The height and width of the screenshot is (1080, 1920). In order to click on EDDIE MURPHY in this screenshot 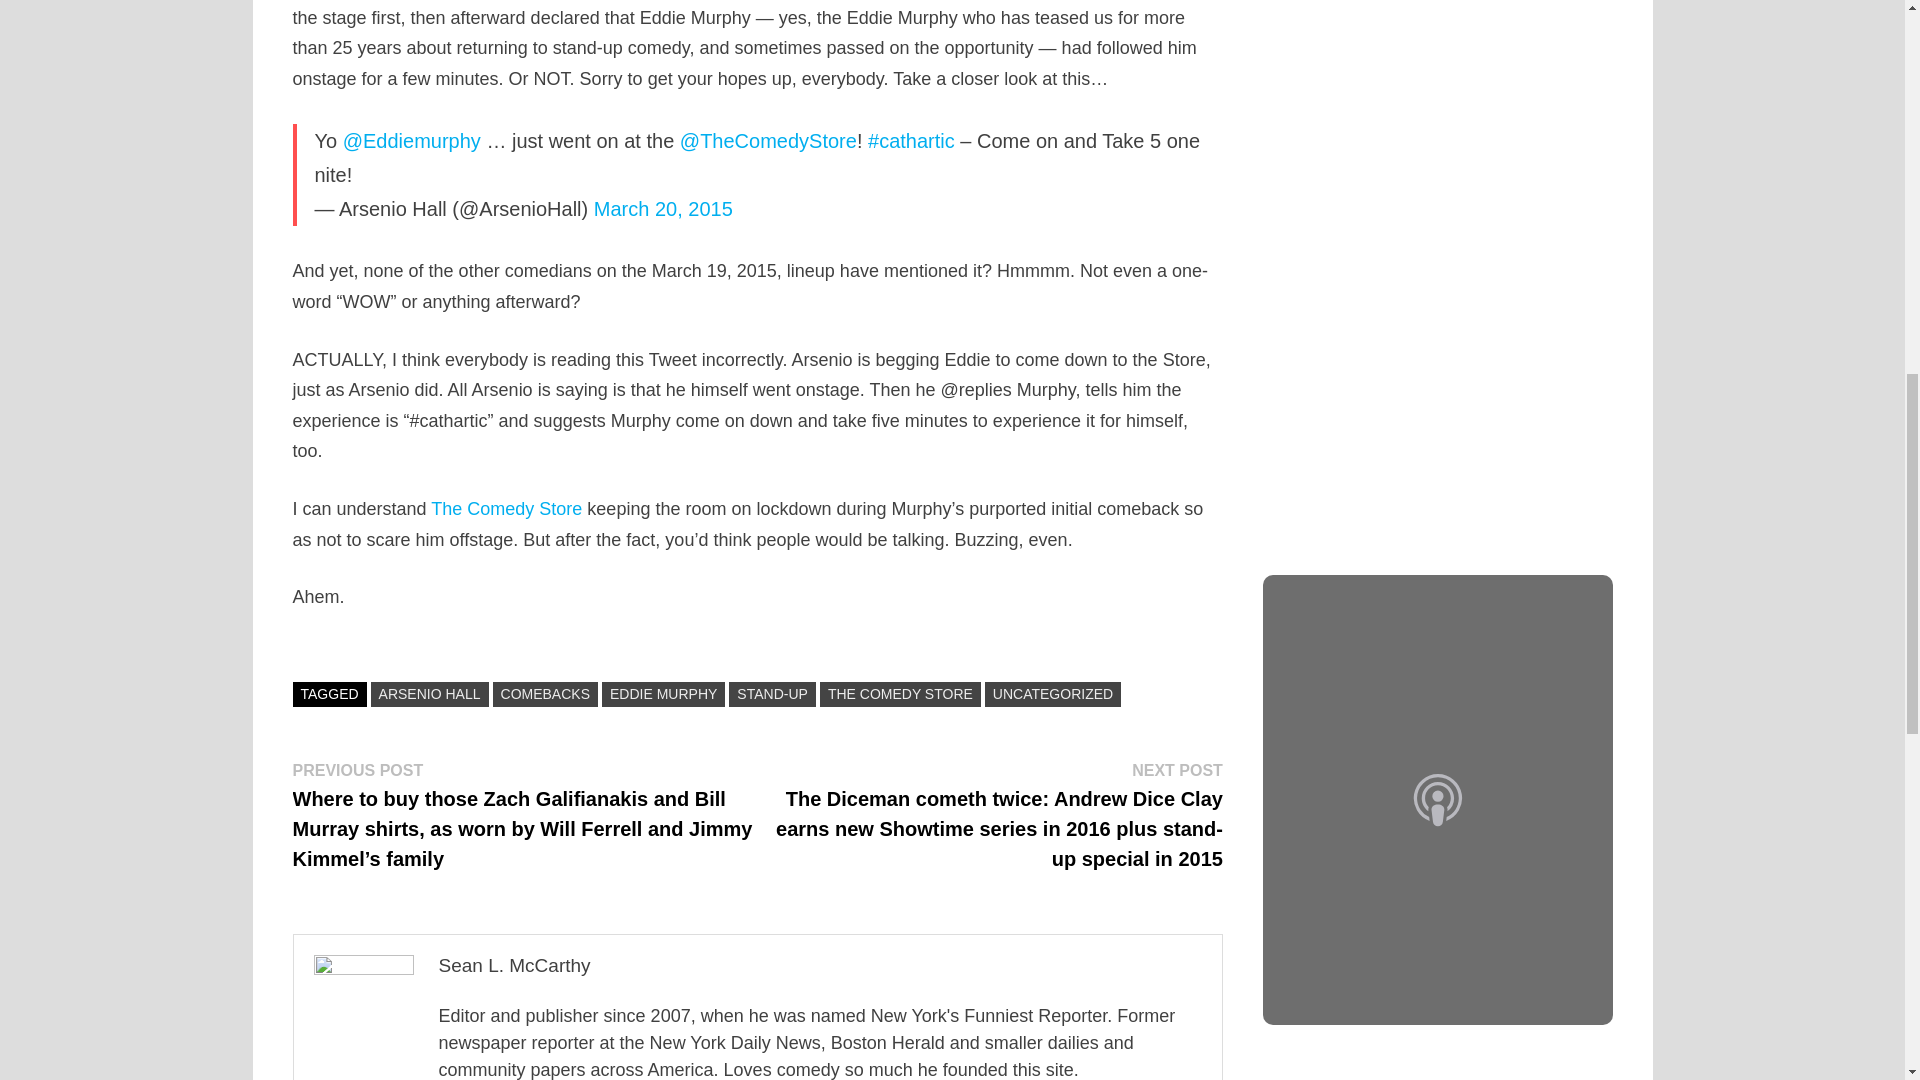, I will do `click(664, 694)`.